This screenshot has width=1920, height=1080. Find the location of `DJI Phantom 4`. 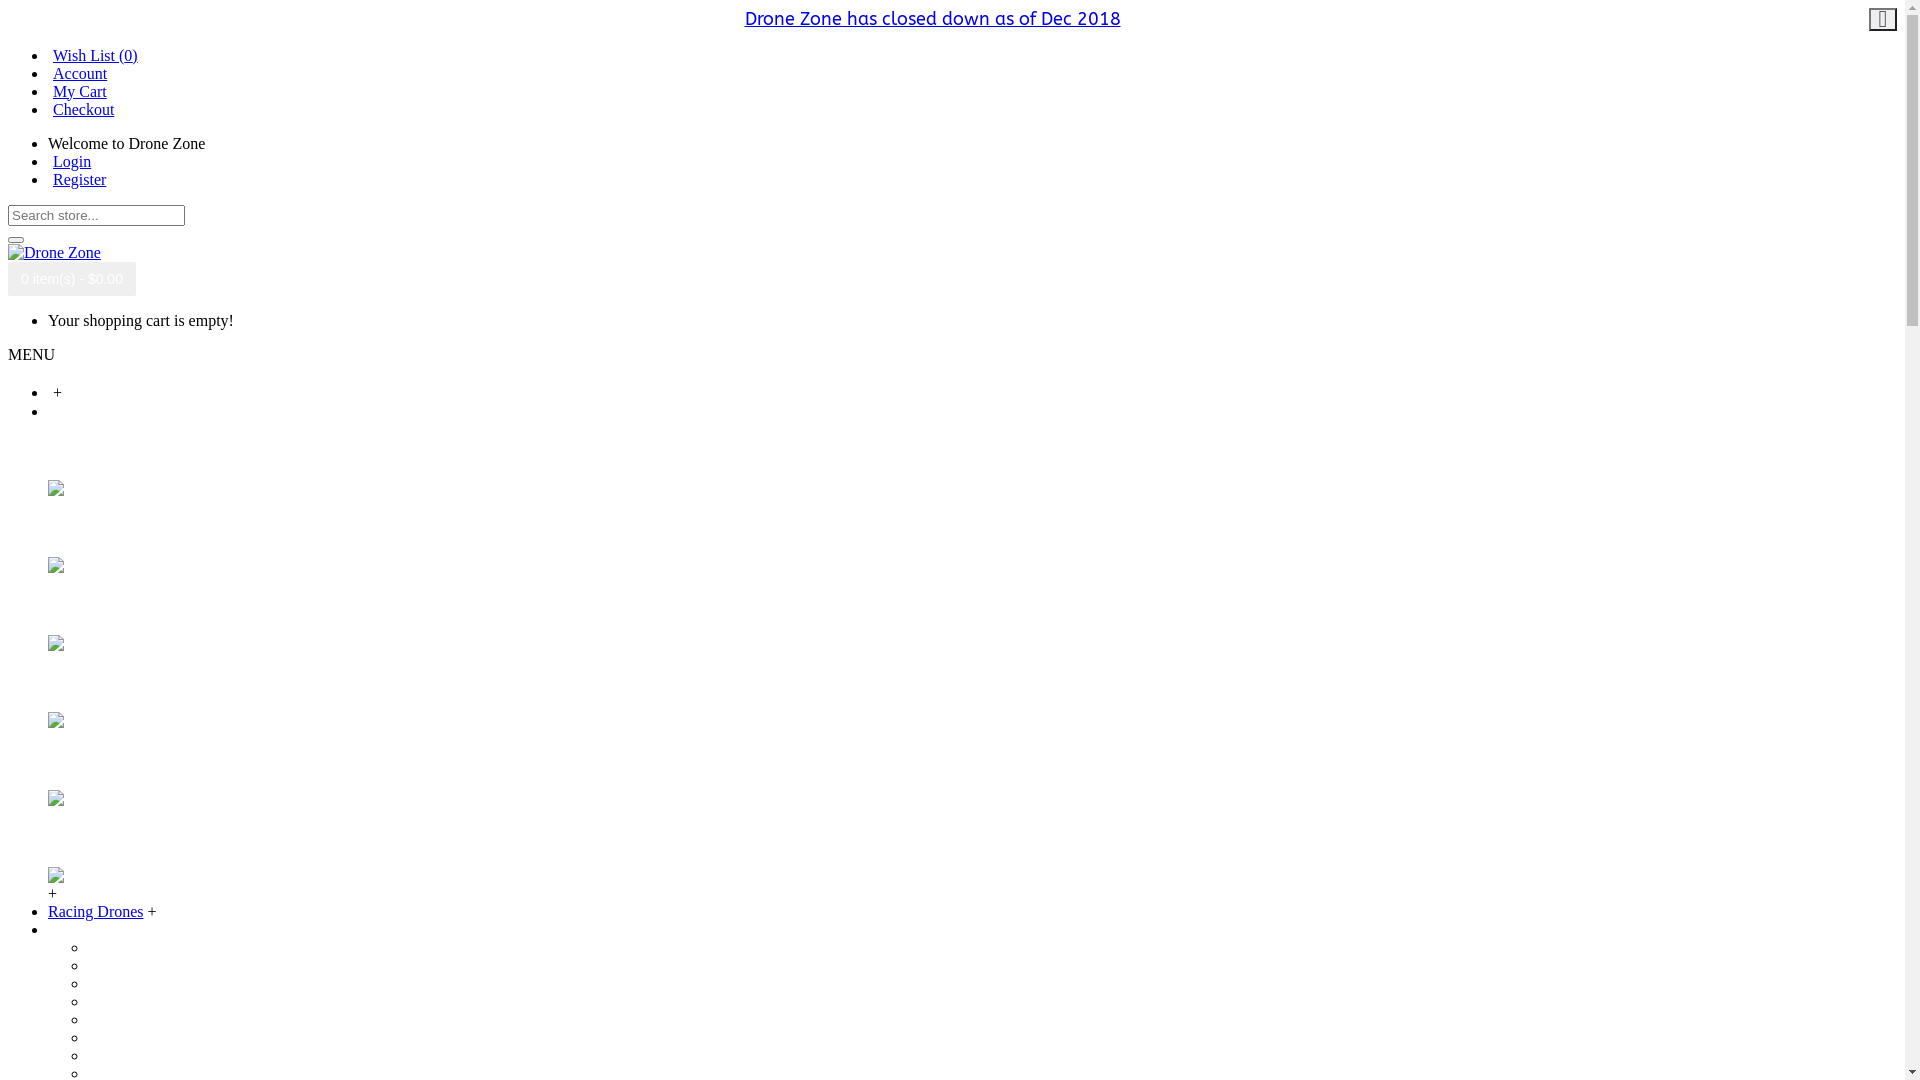

DJI Phantom 4 is located at coordinates (136, 1002).